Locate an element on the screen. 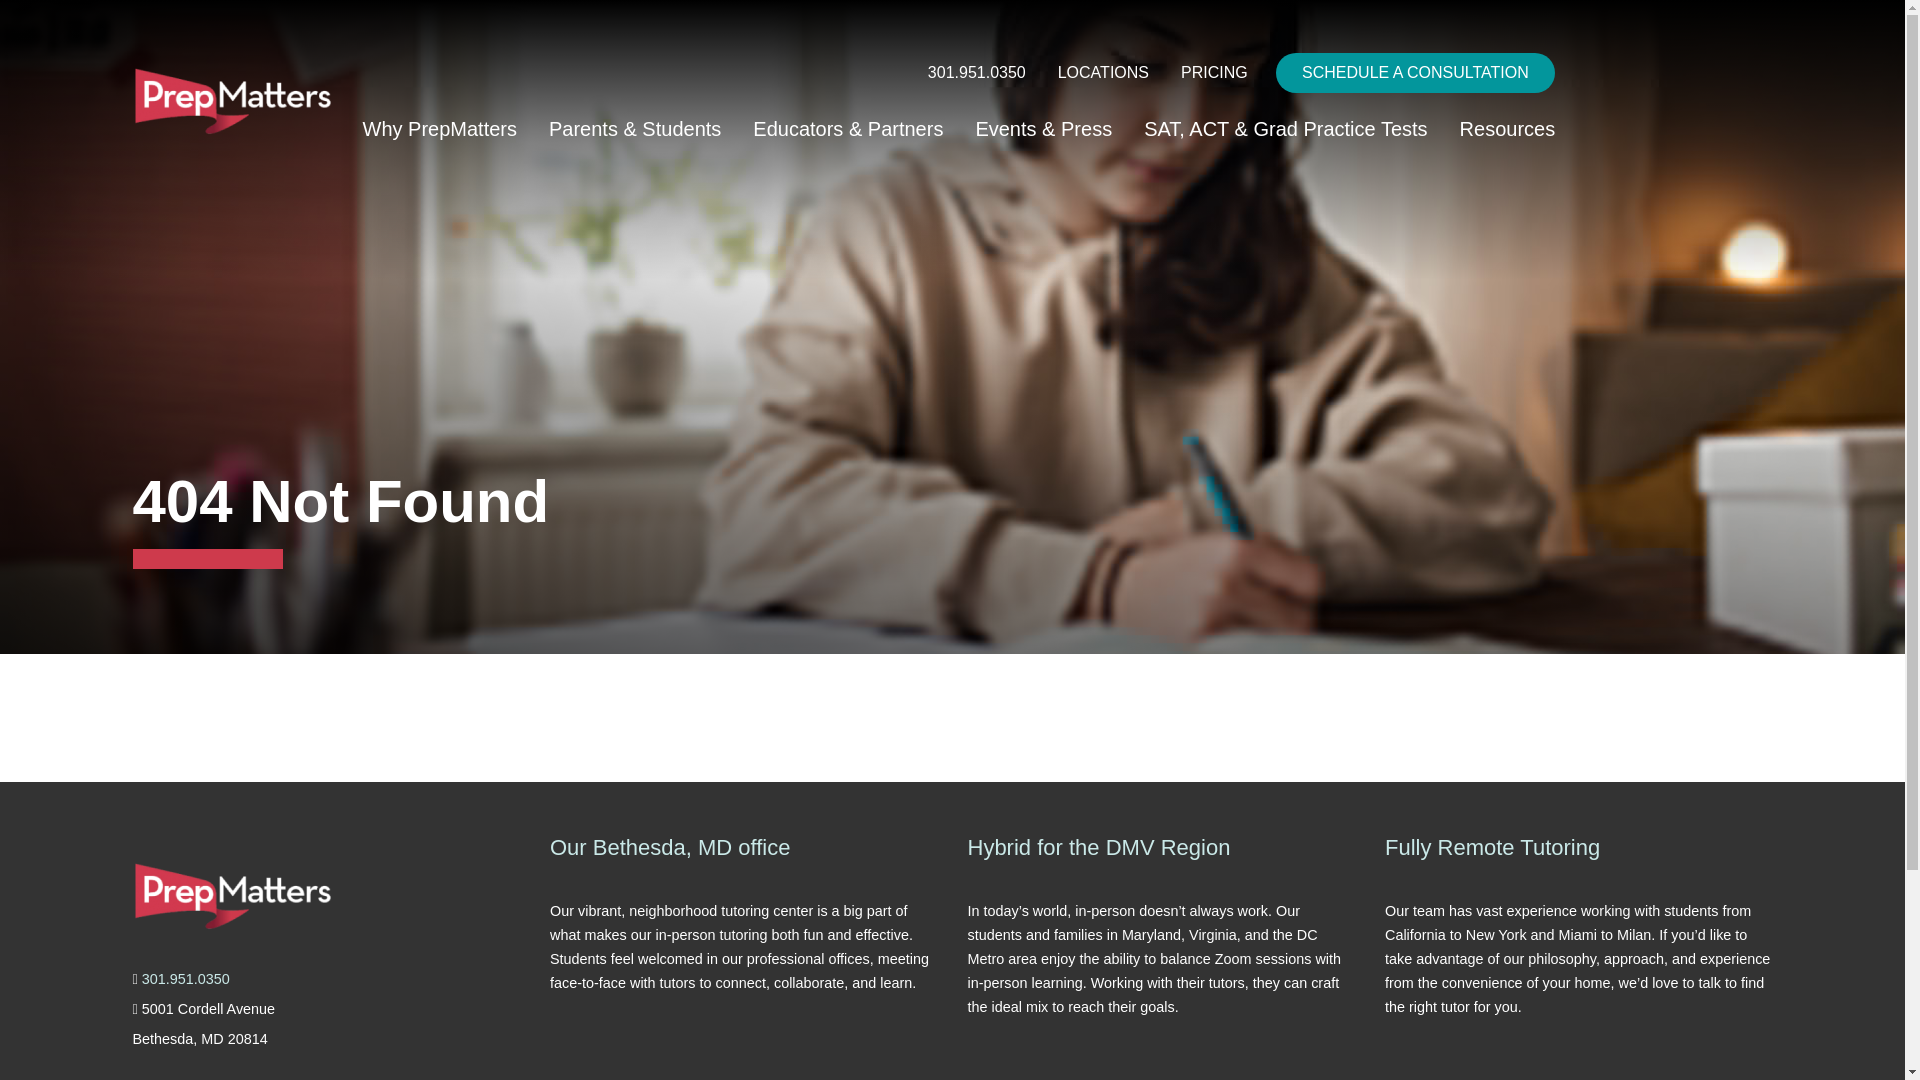  301.951.0350 is located at coordinates (976, 73).